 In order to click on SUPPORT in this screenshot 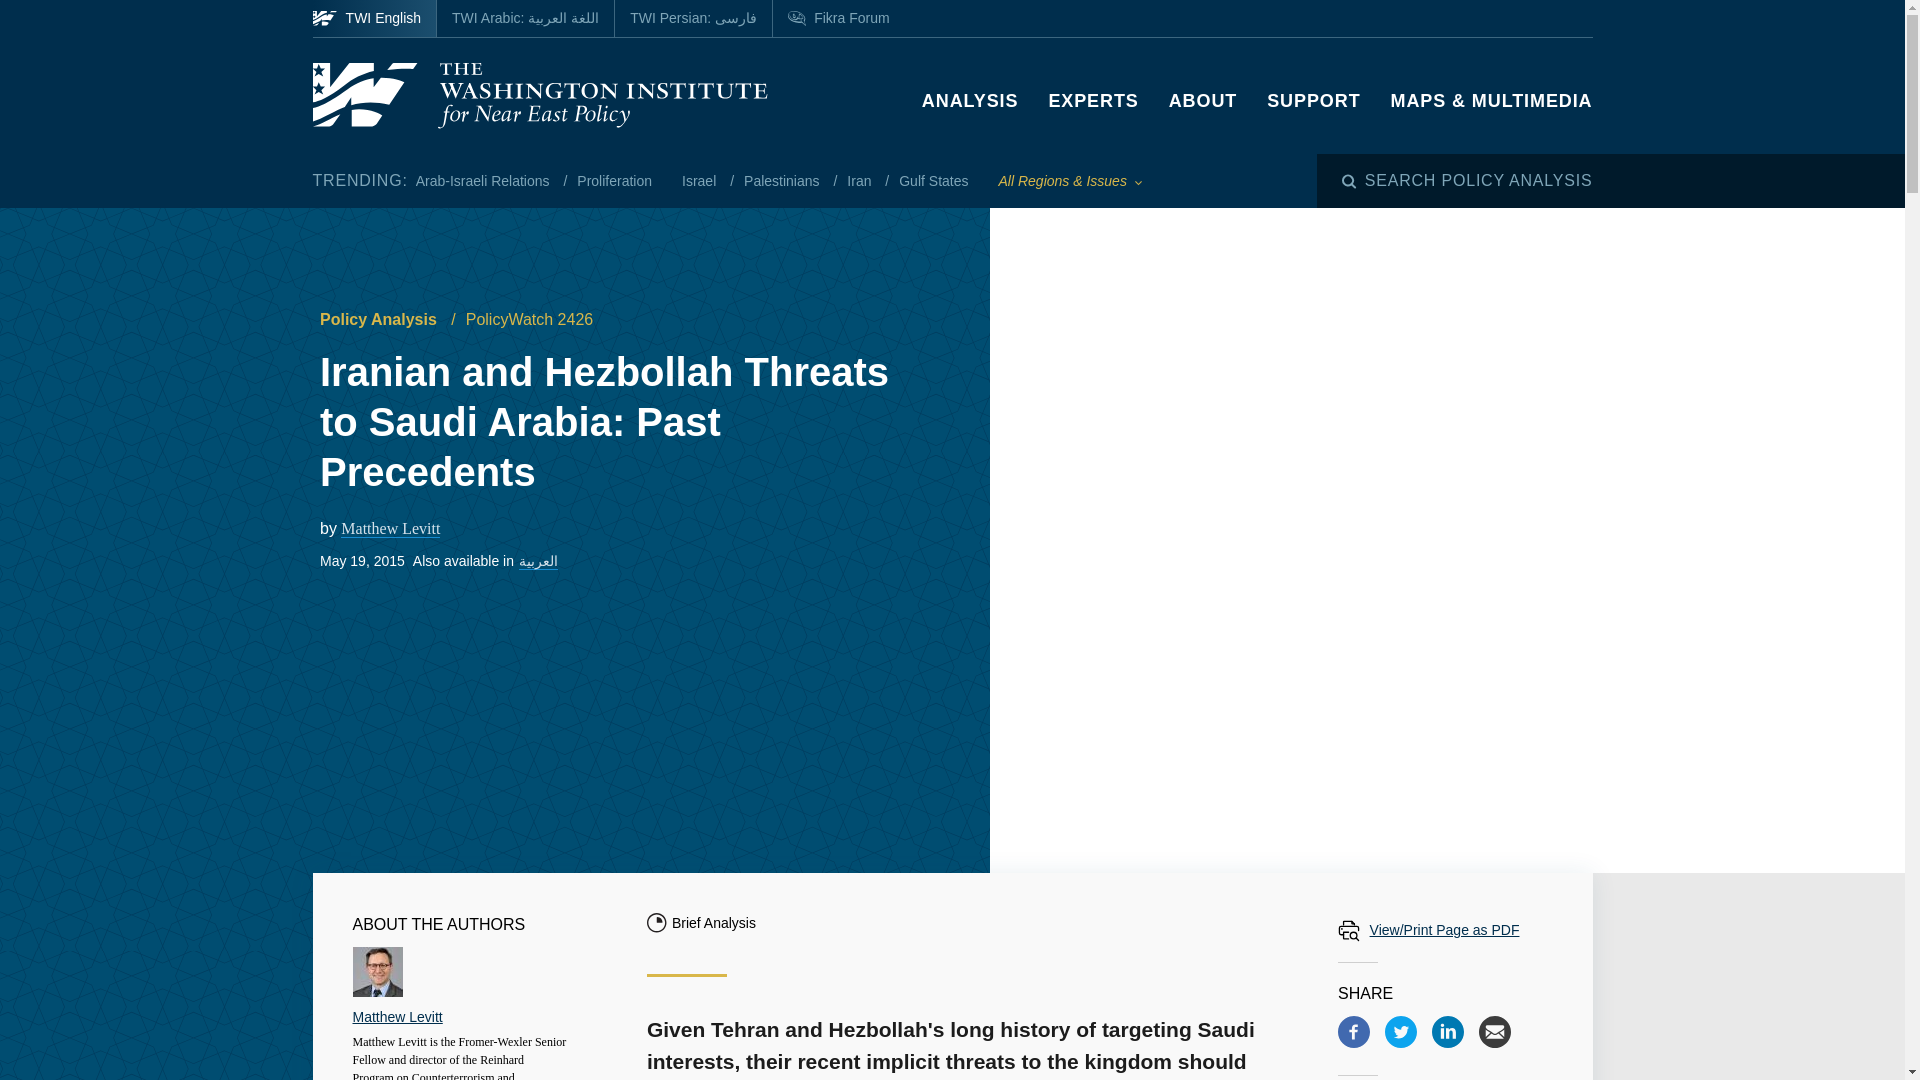, I will do `click(1313, 100)`.